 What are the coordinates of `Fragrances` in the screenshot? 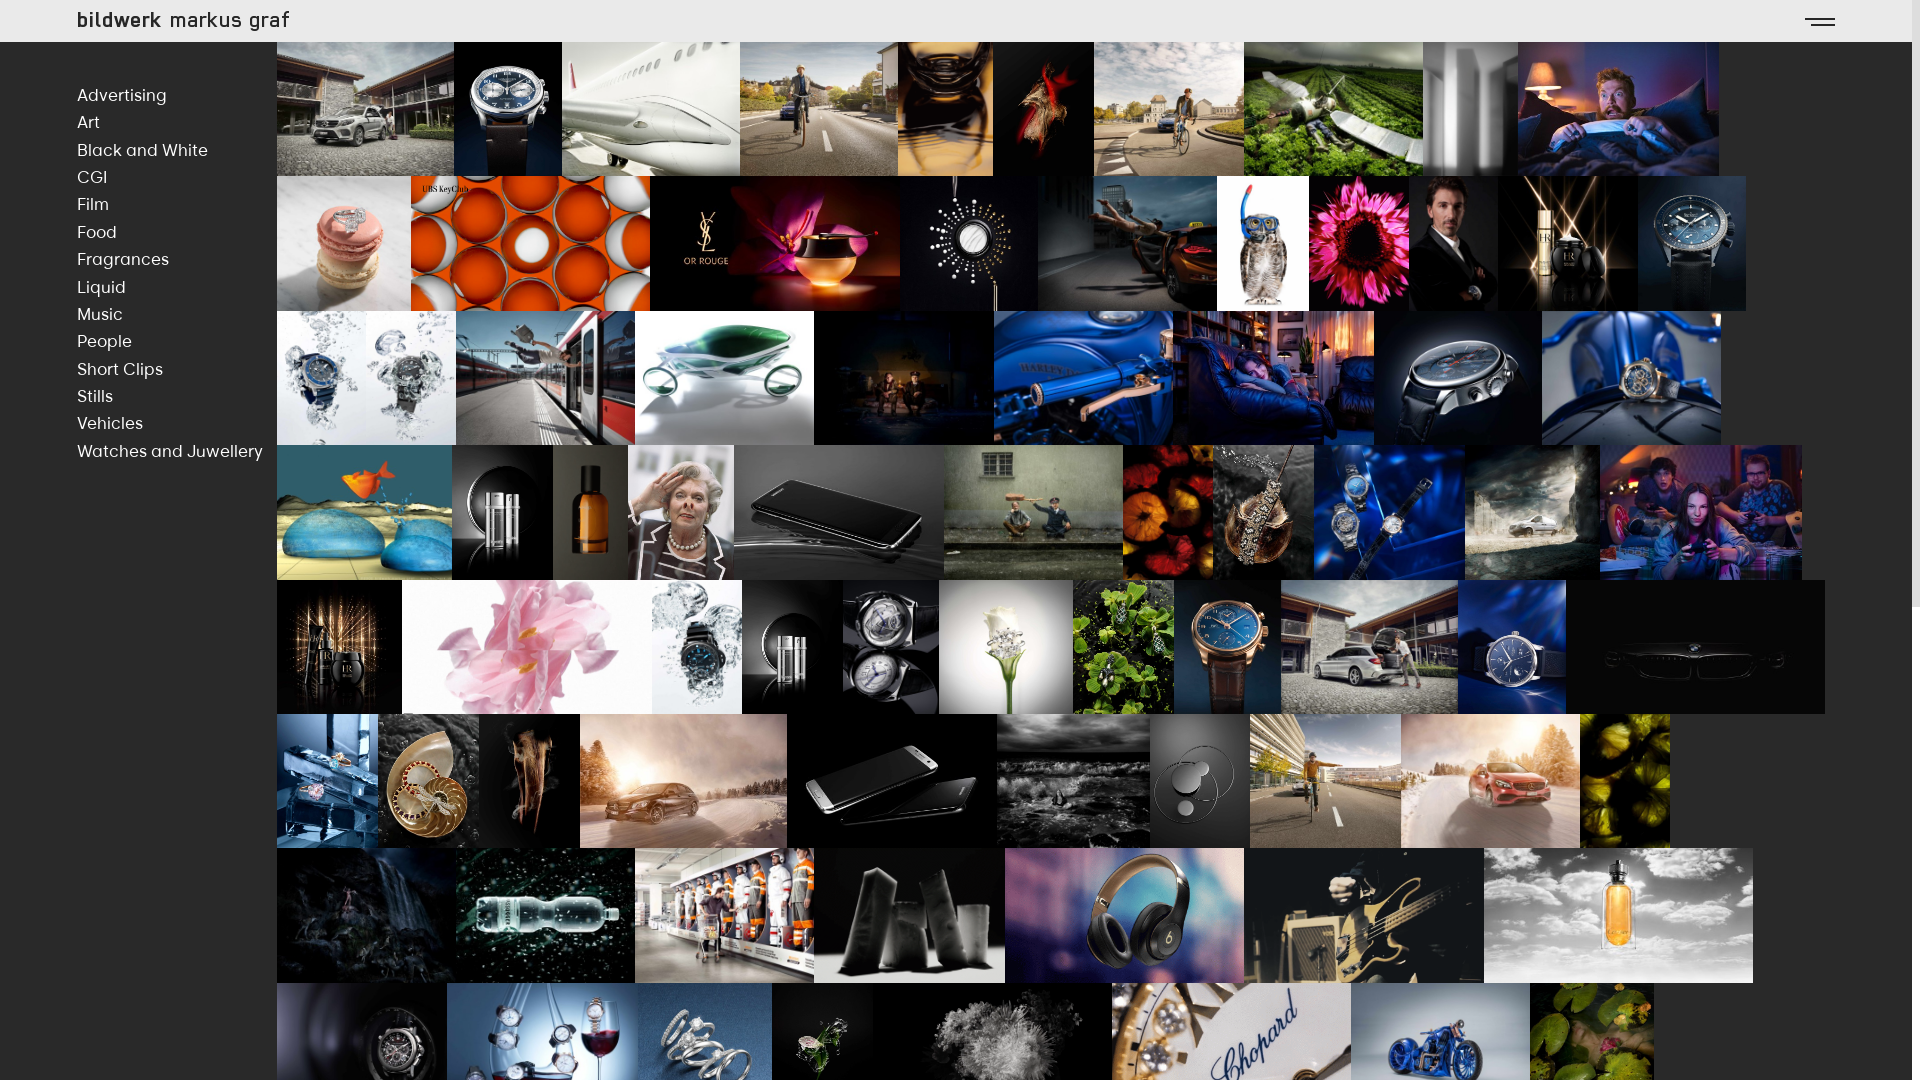 It's located at (177, 259).